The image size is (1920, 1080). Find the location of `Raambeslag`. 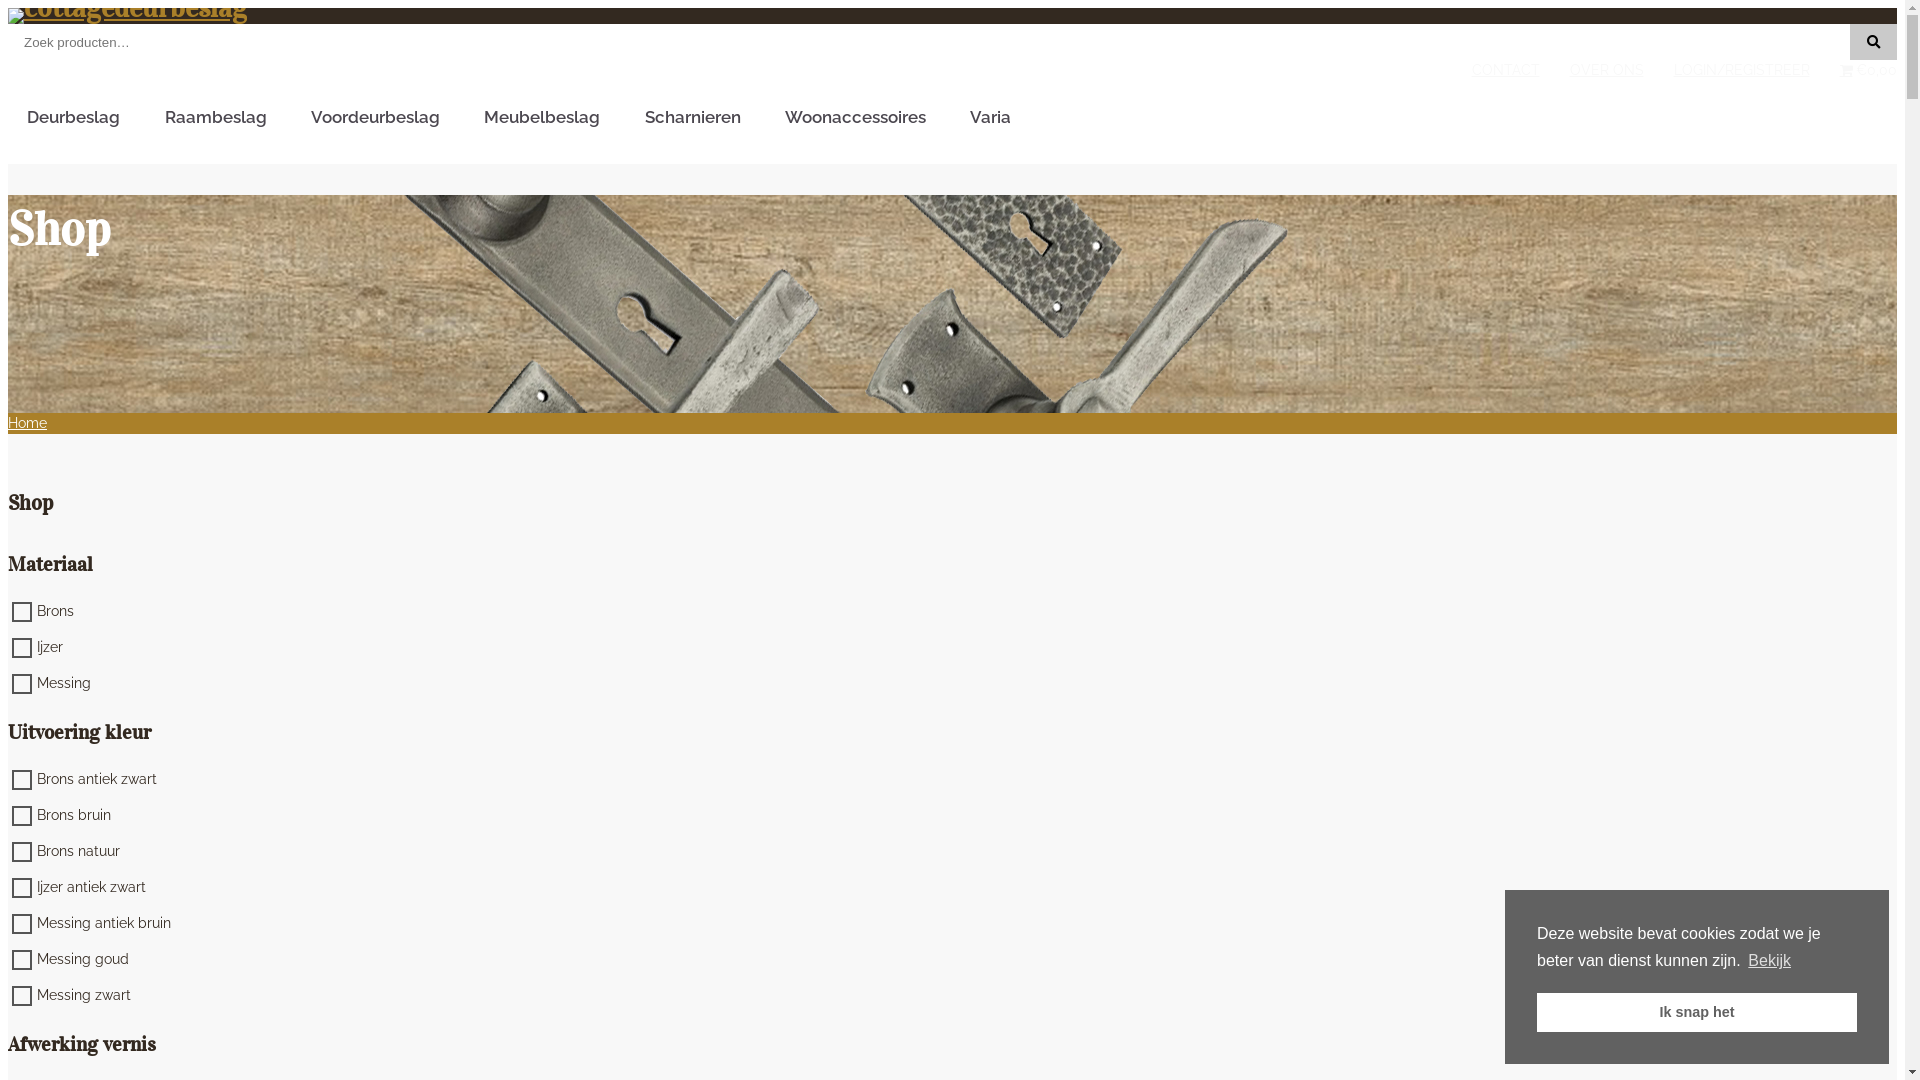

Raambeslag is located at coordinates (218, 122).